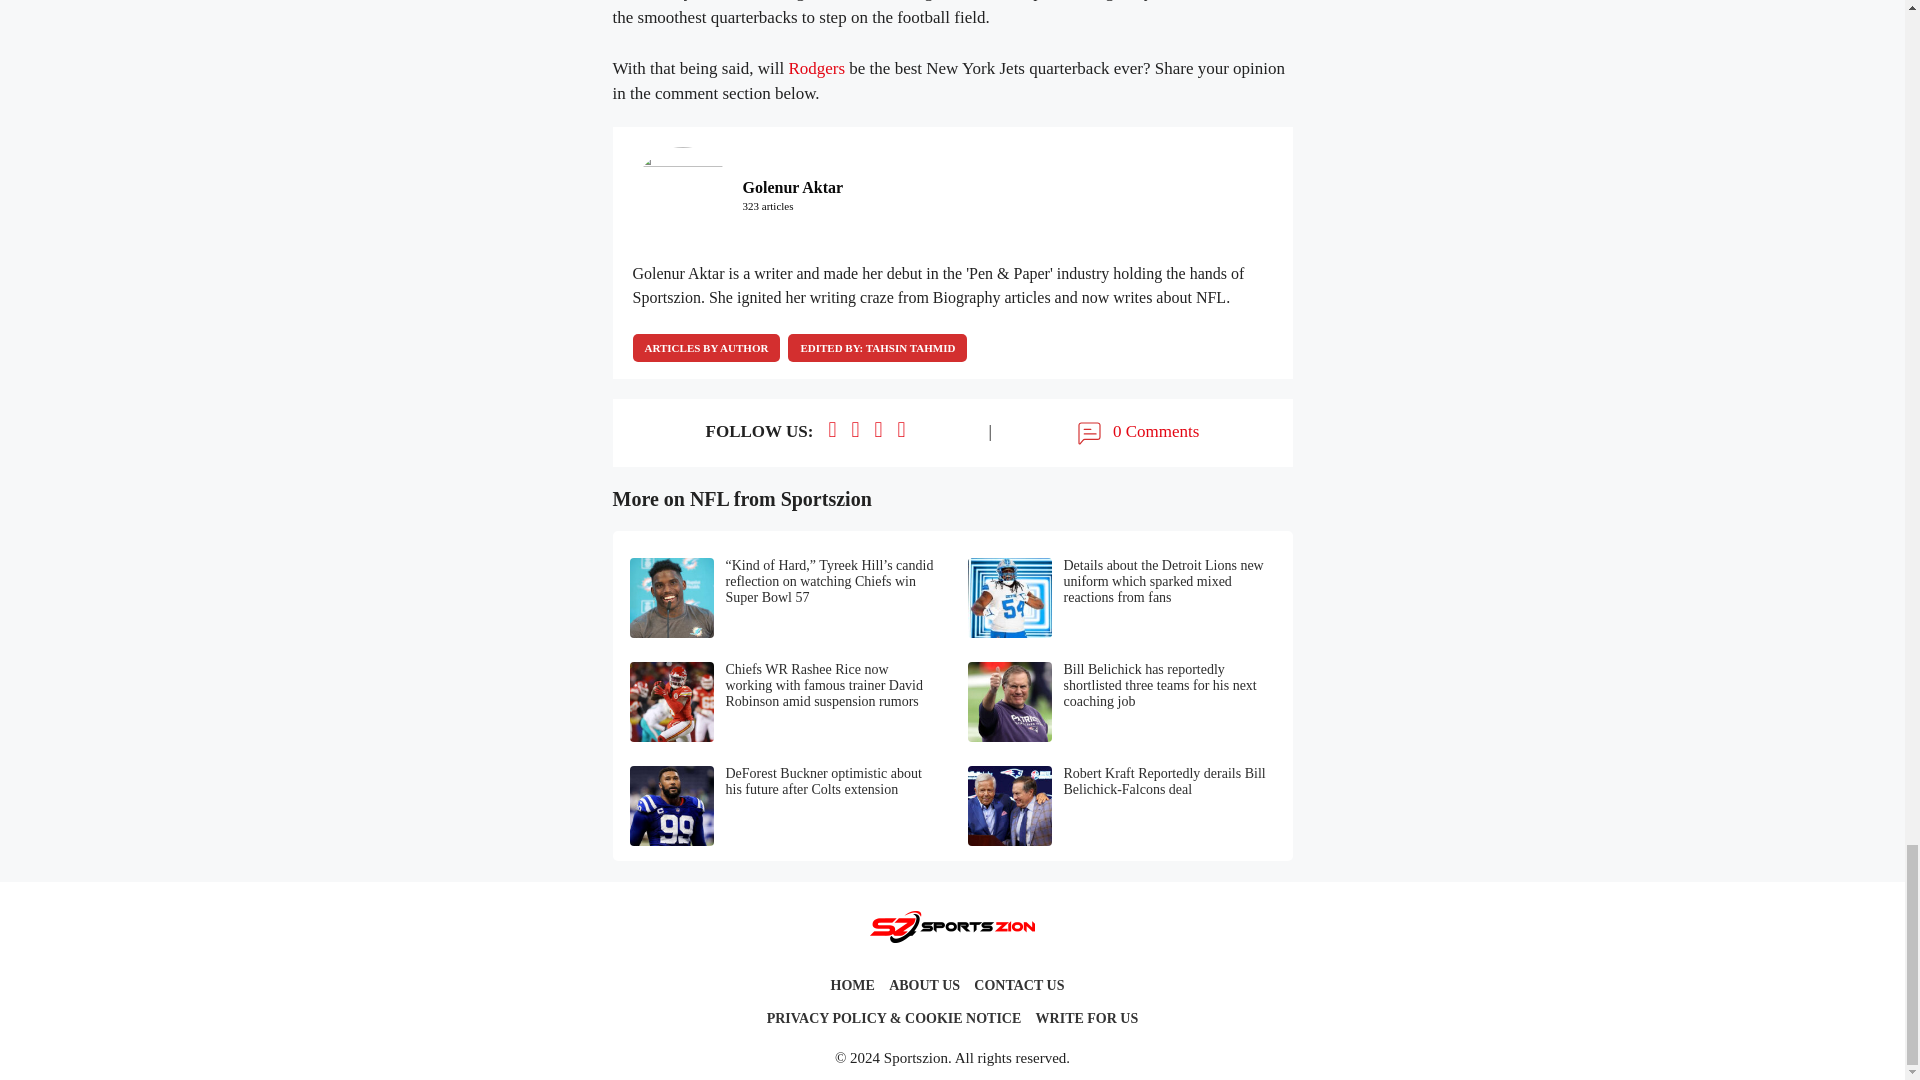  Describe the element at coordinates (705, 347) in the screenshot. I see `ARTICLES BY AUTHOR` at that location.